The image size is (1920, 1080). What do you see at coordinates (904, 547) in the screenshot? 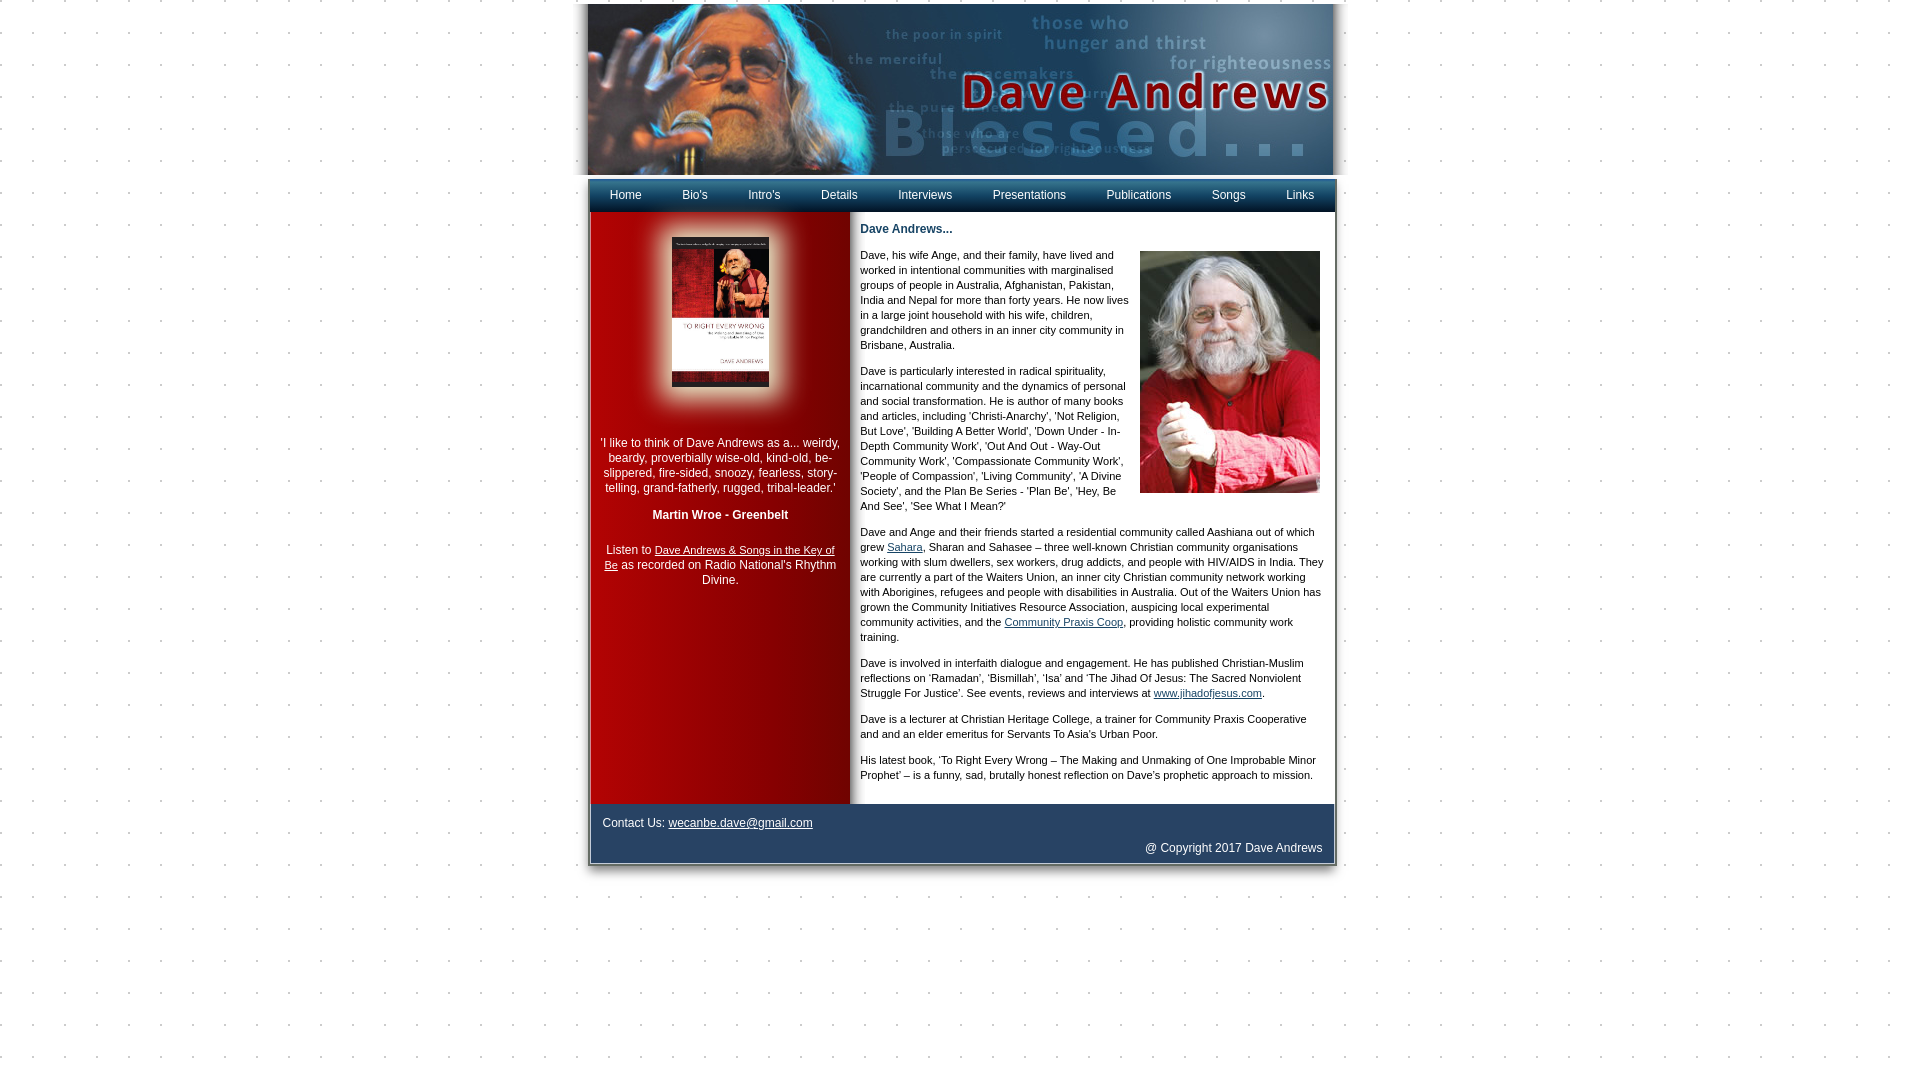
I see `Sahara` at bounding box center [904, 547].